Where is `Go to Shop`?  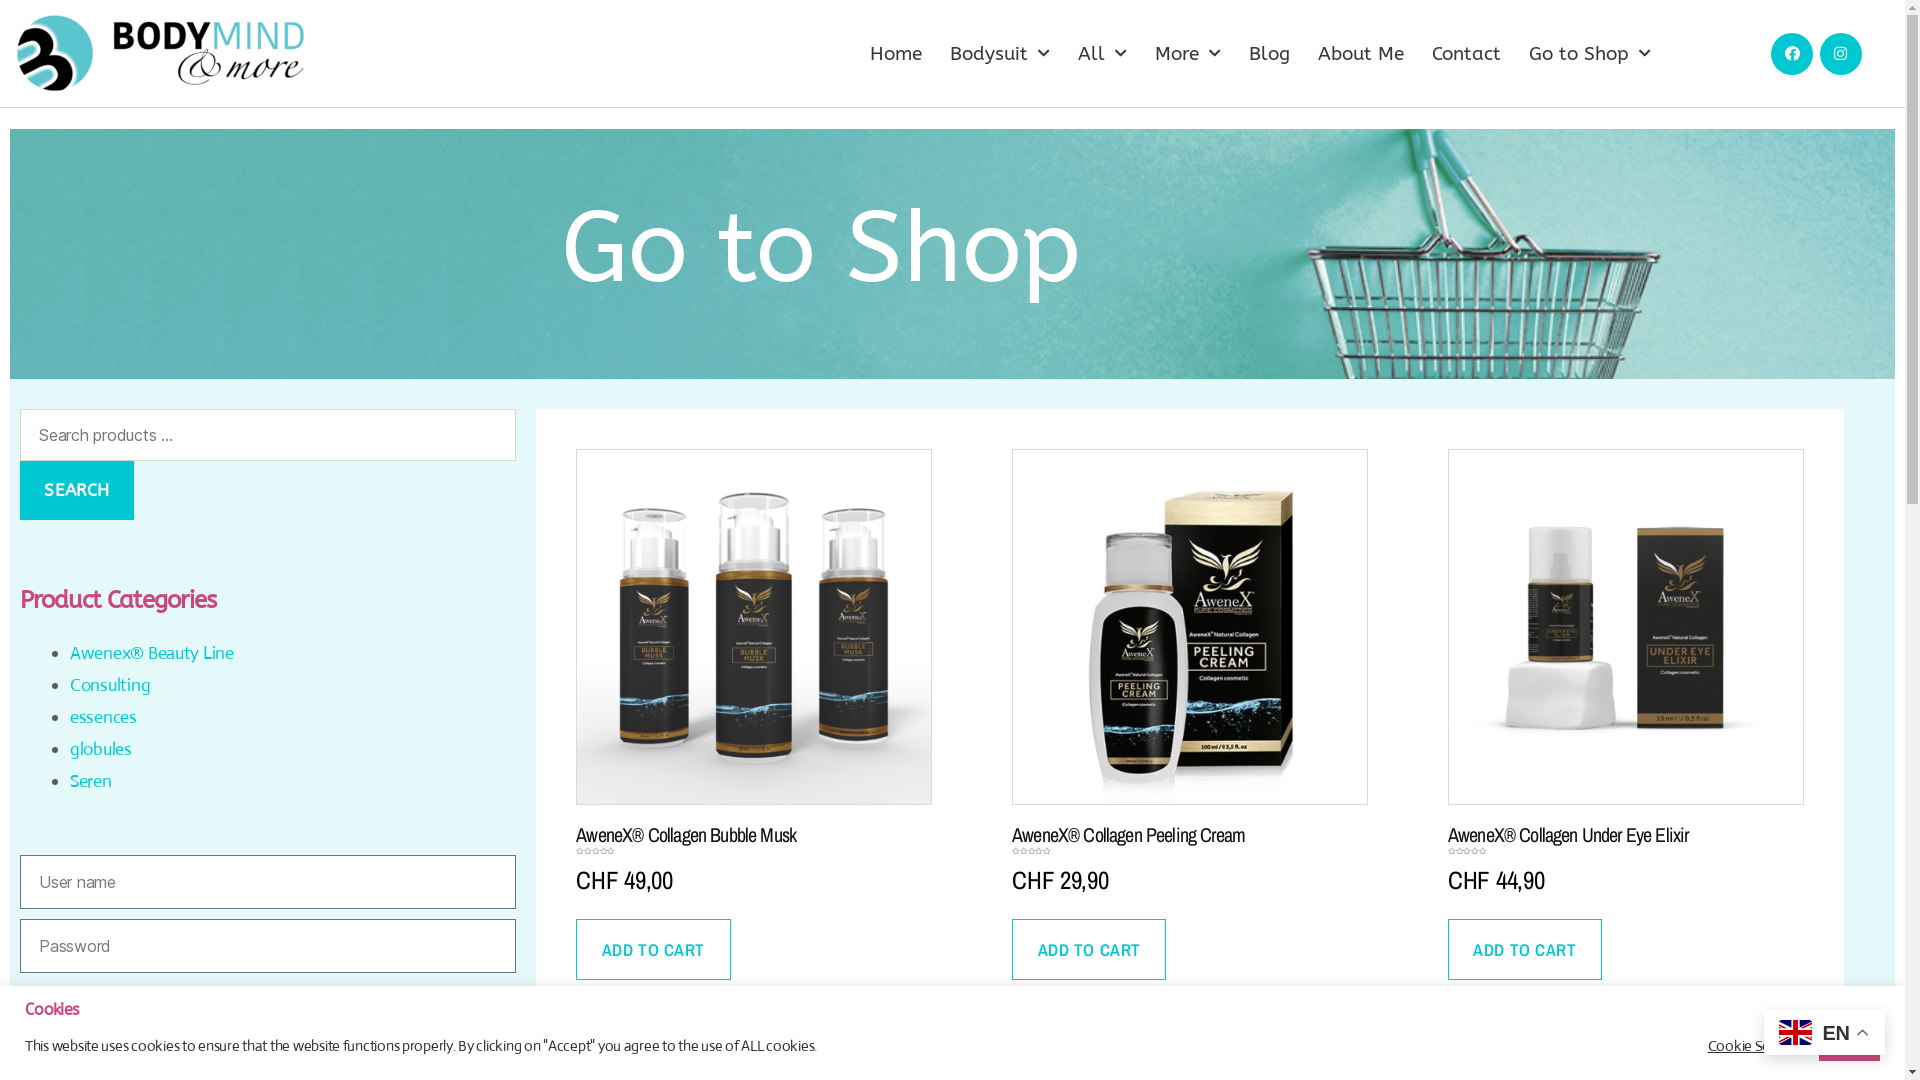
Go to Shop is located at coordinates (1590, 53).